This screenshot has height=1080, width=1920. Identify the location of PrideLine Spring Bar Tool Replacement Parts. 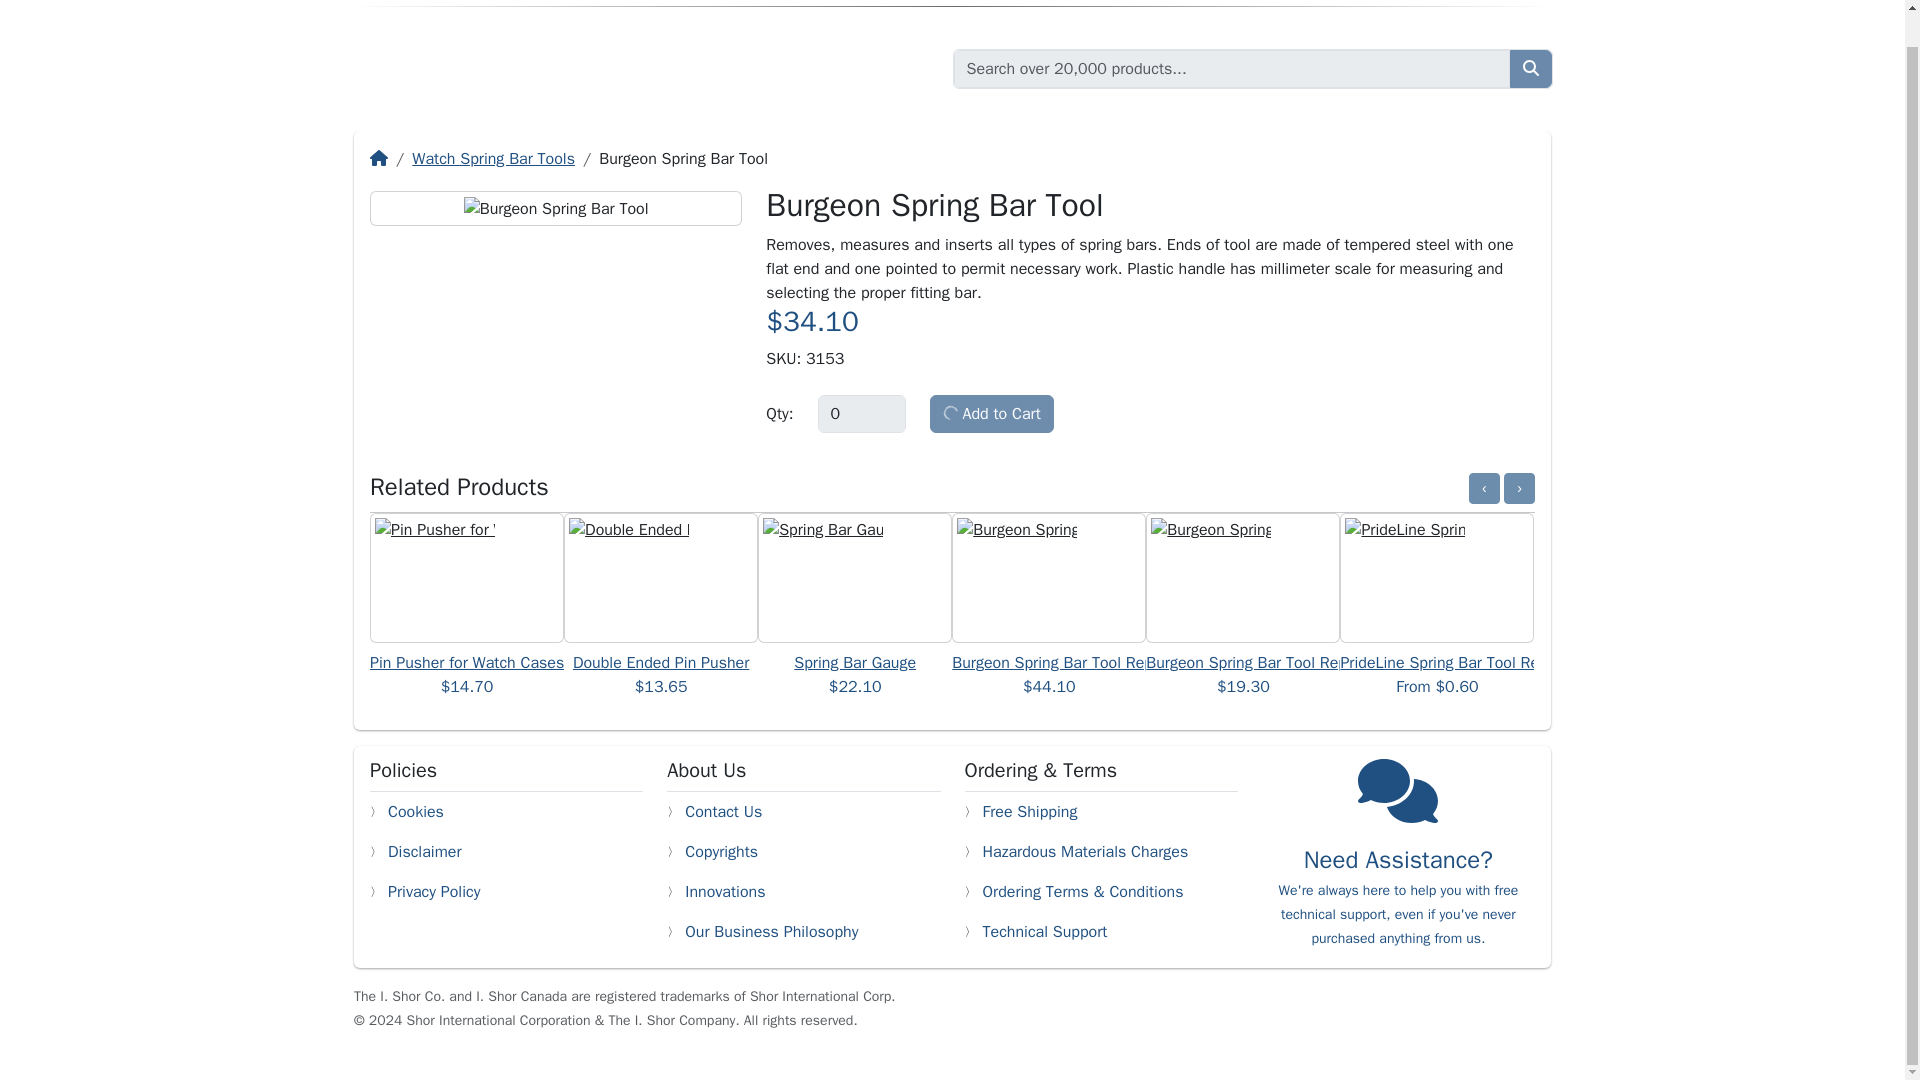
(1496, 662).